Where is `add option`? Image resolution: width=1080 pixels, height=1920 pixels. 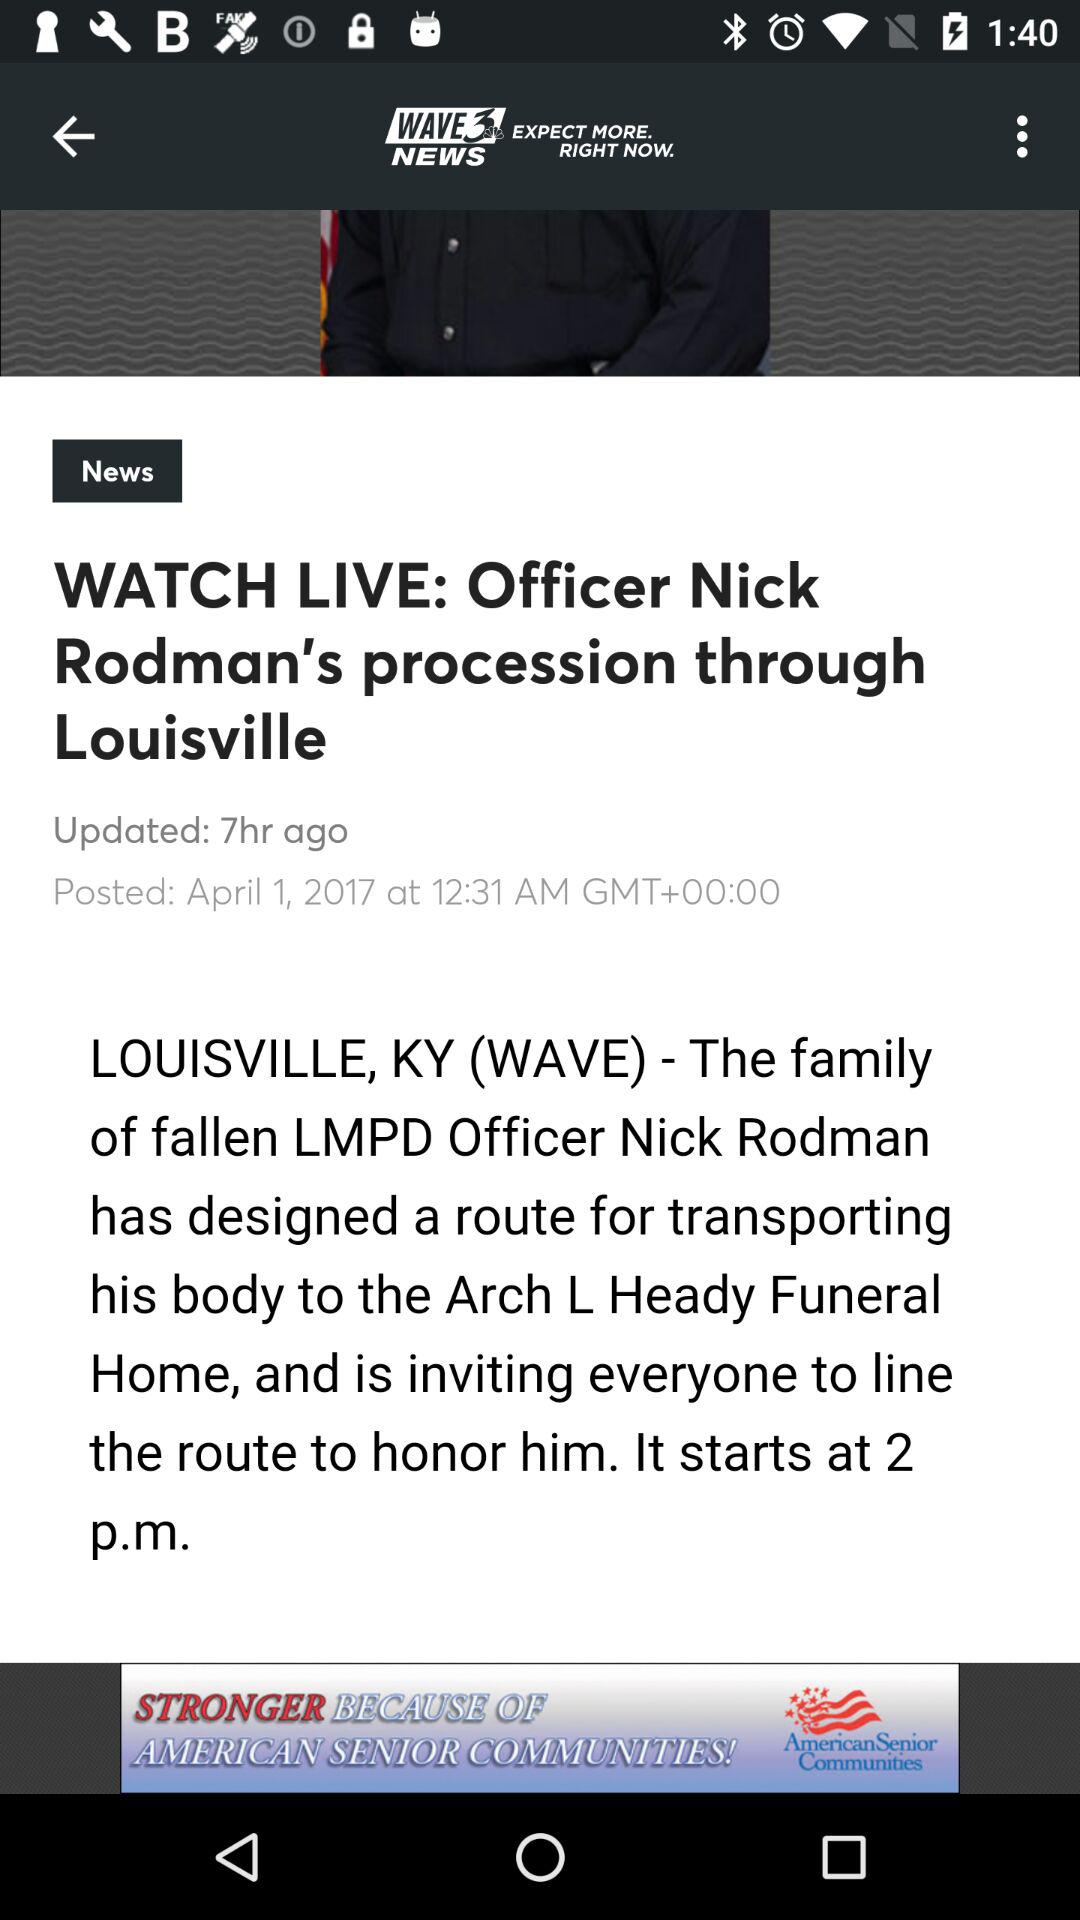
add option is located at coordinates (540, 1728).